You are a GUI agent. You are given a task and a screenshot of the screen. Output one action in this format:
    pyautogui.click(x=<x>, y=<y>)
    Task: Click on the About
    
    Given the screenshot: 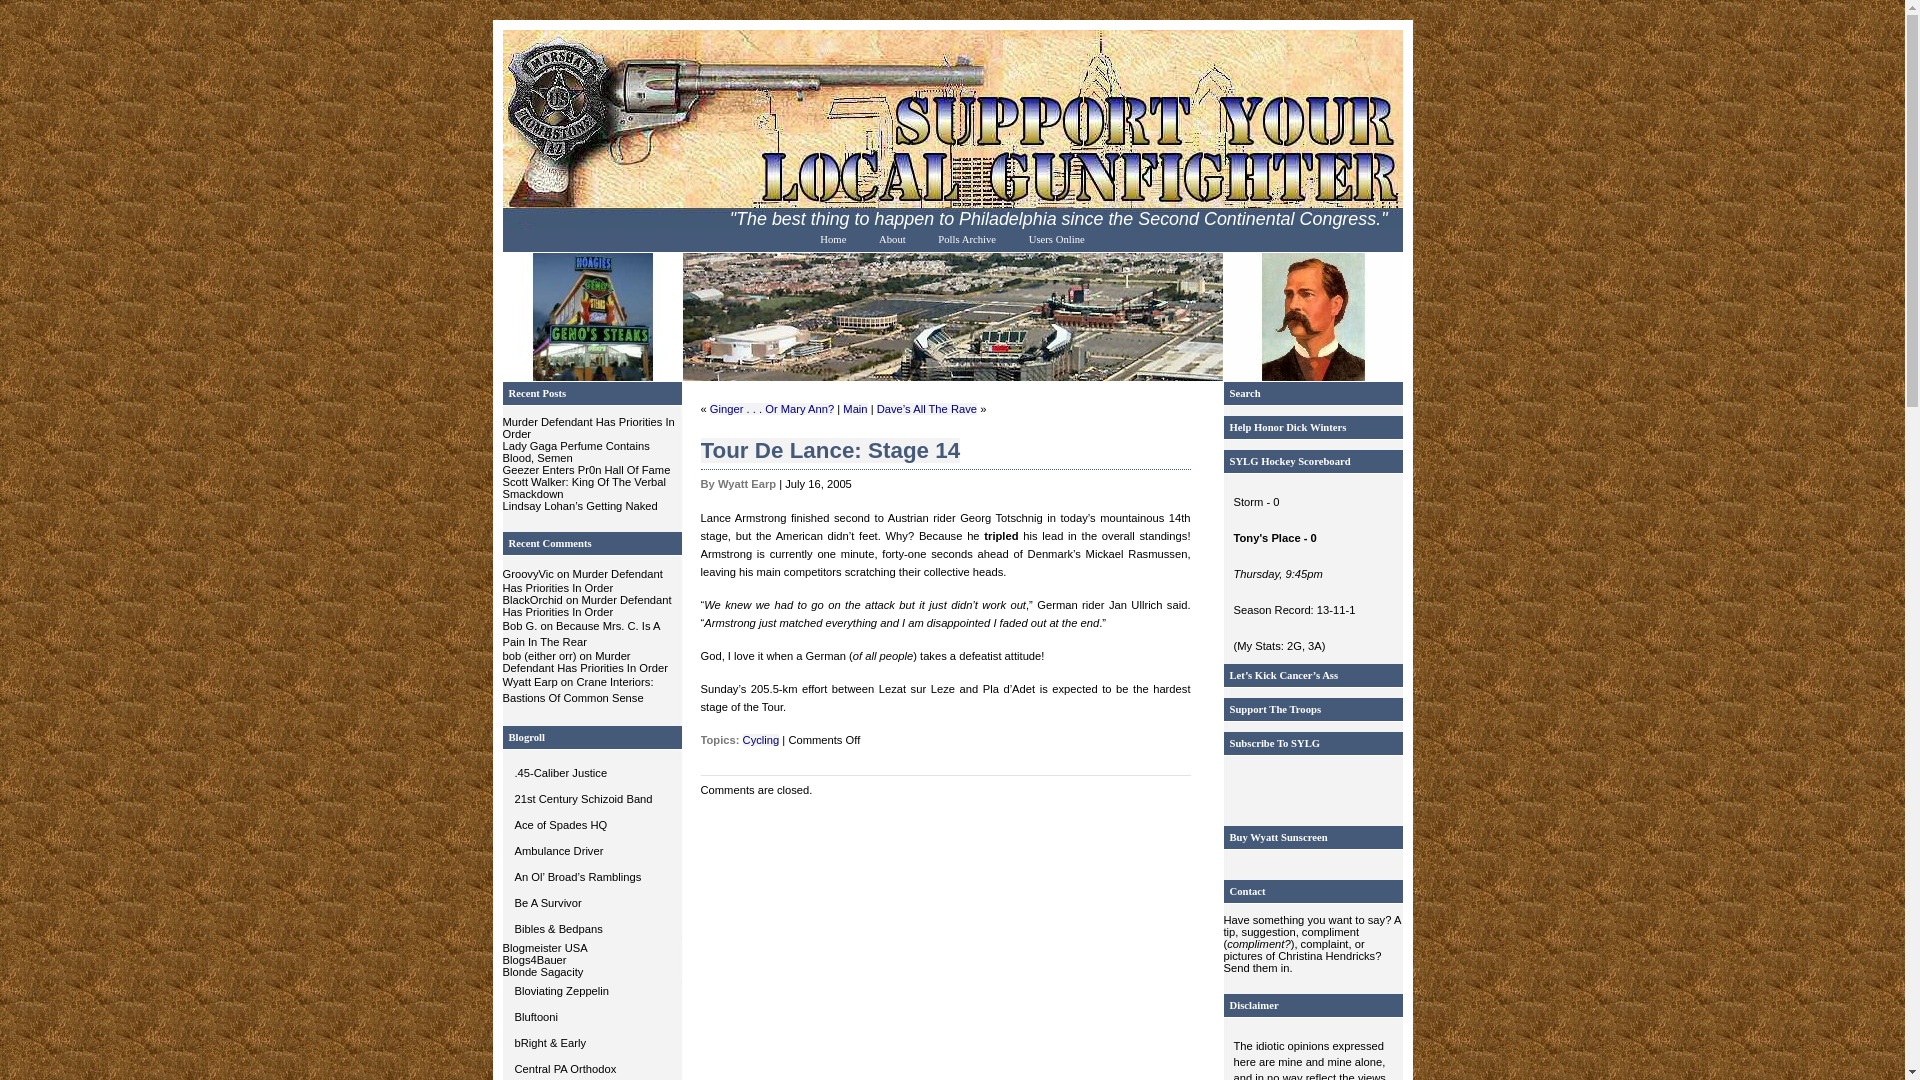 What is the action you would take?
    pyautogui.click(x=892, y=238)
    